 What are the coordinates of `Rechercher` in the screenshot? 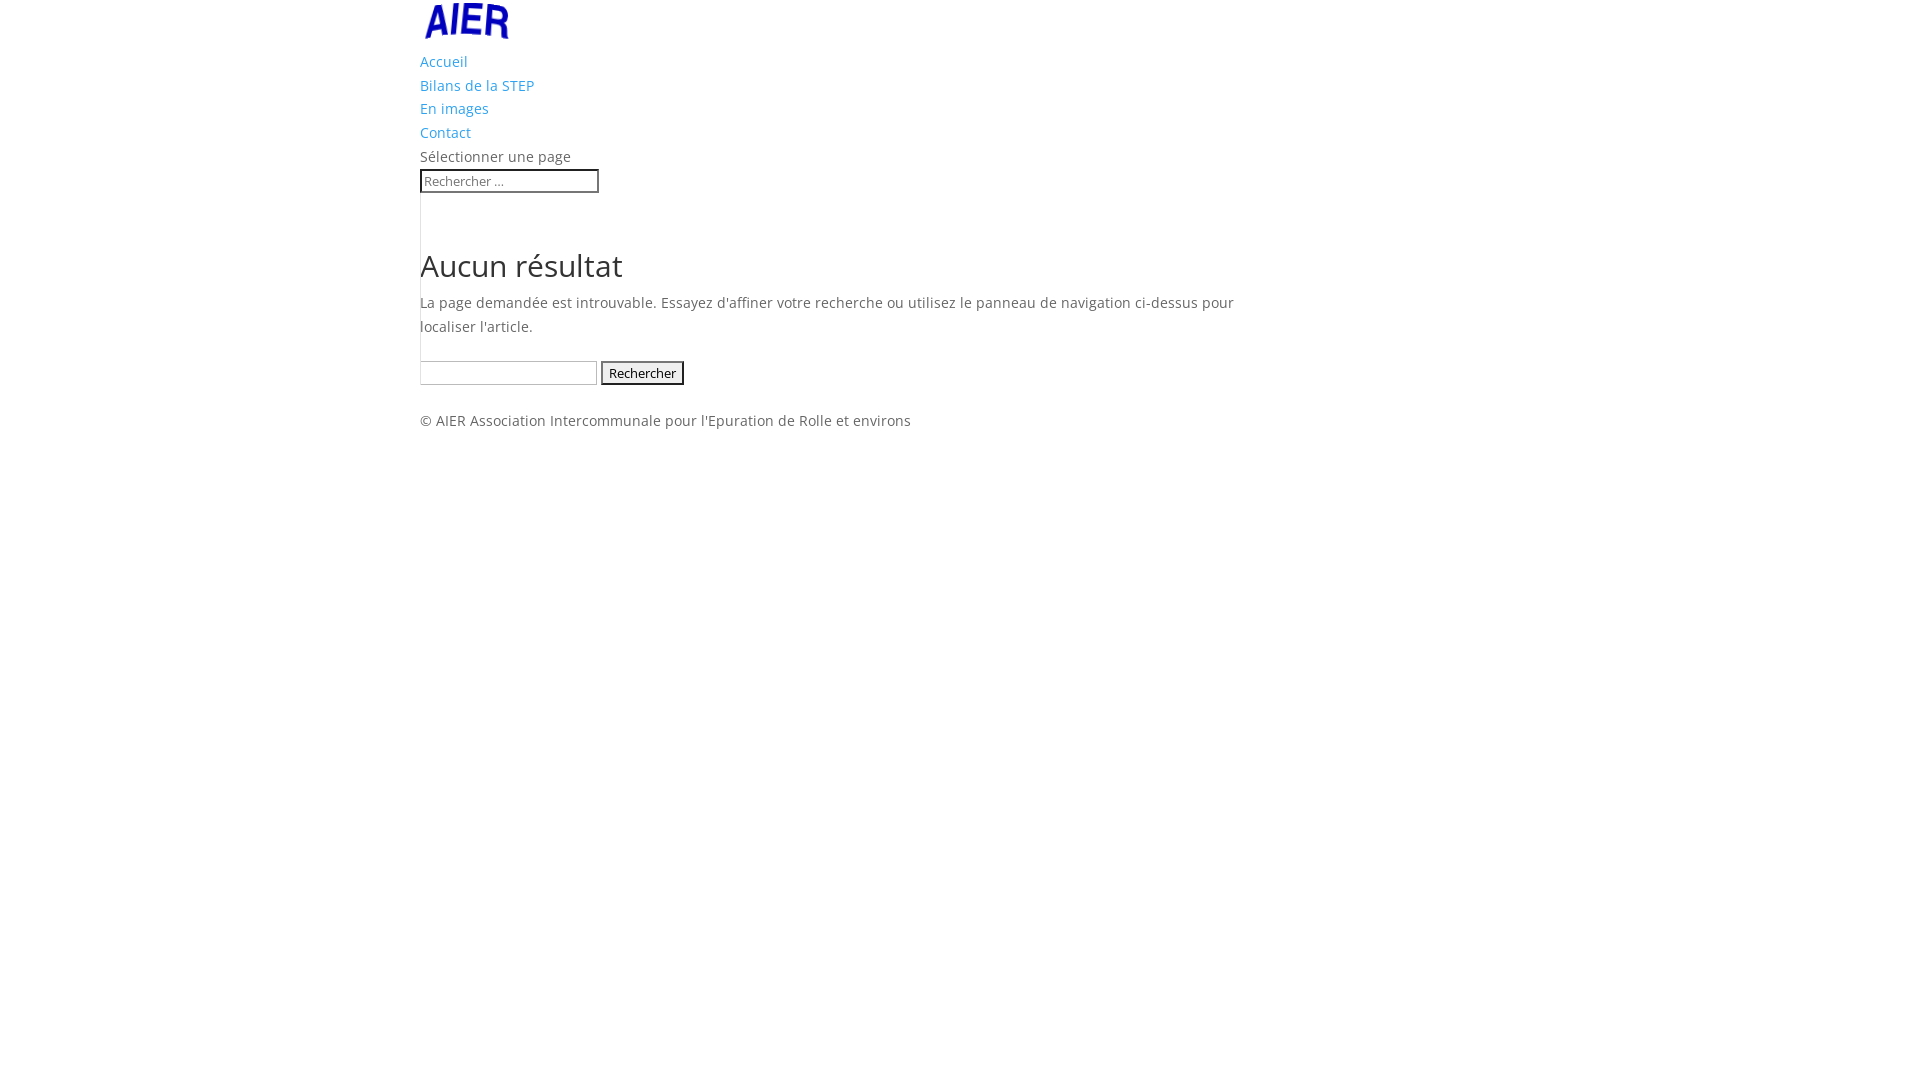 It's located at (642, 372).